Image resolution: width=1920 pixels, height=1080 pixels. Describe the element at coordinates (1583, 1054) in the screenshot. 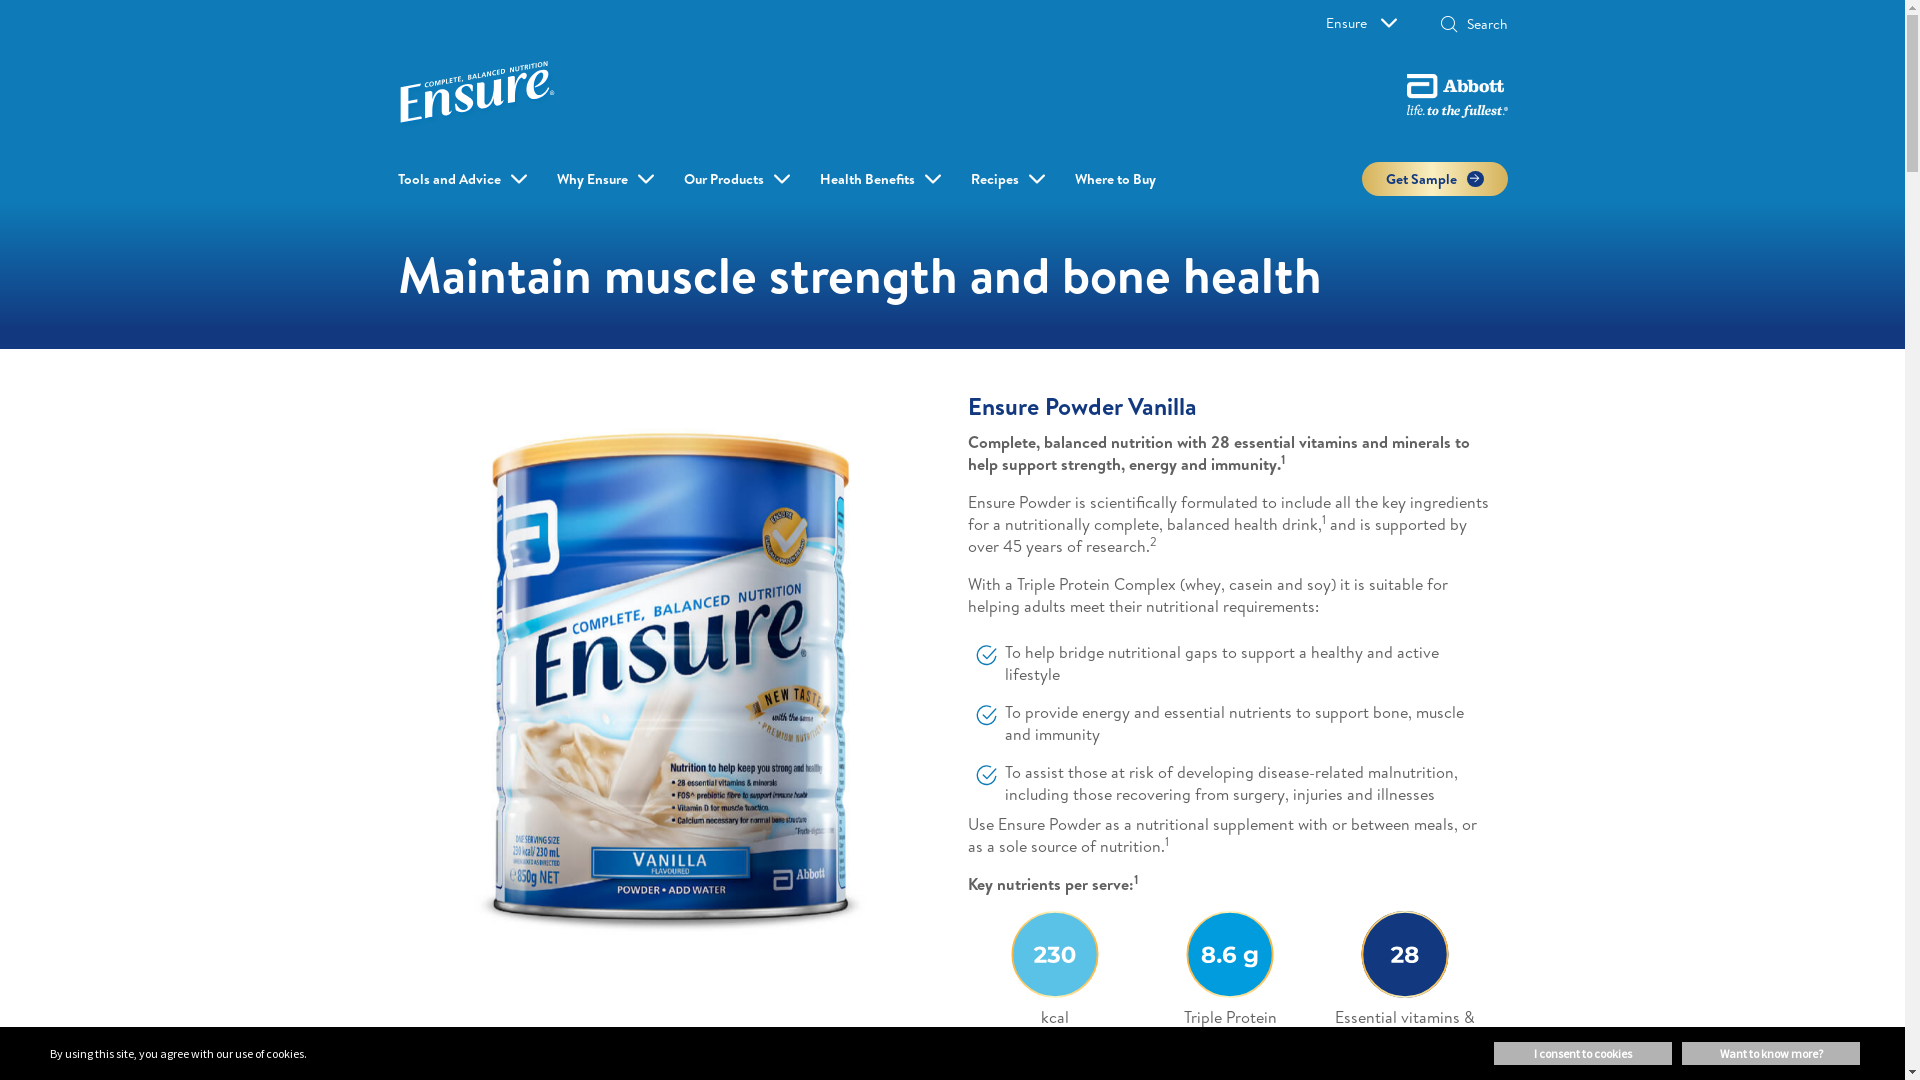

I see `i consent to cookies` at that location.